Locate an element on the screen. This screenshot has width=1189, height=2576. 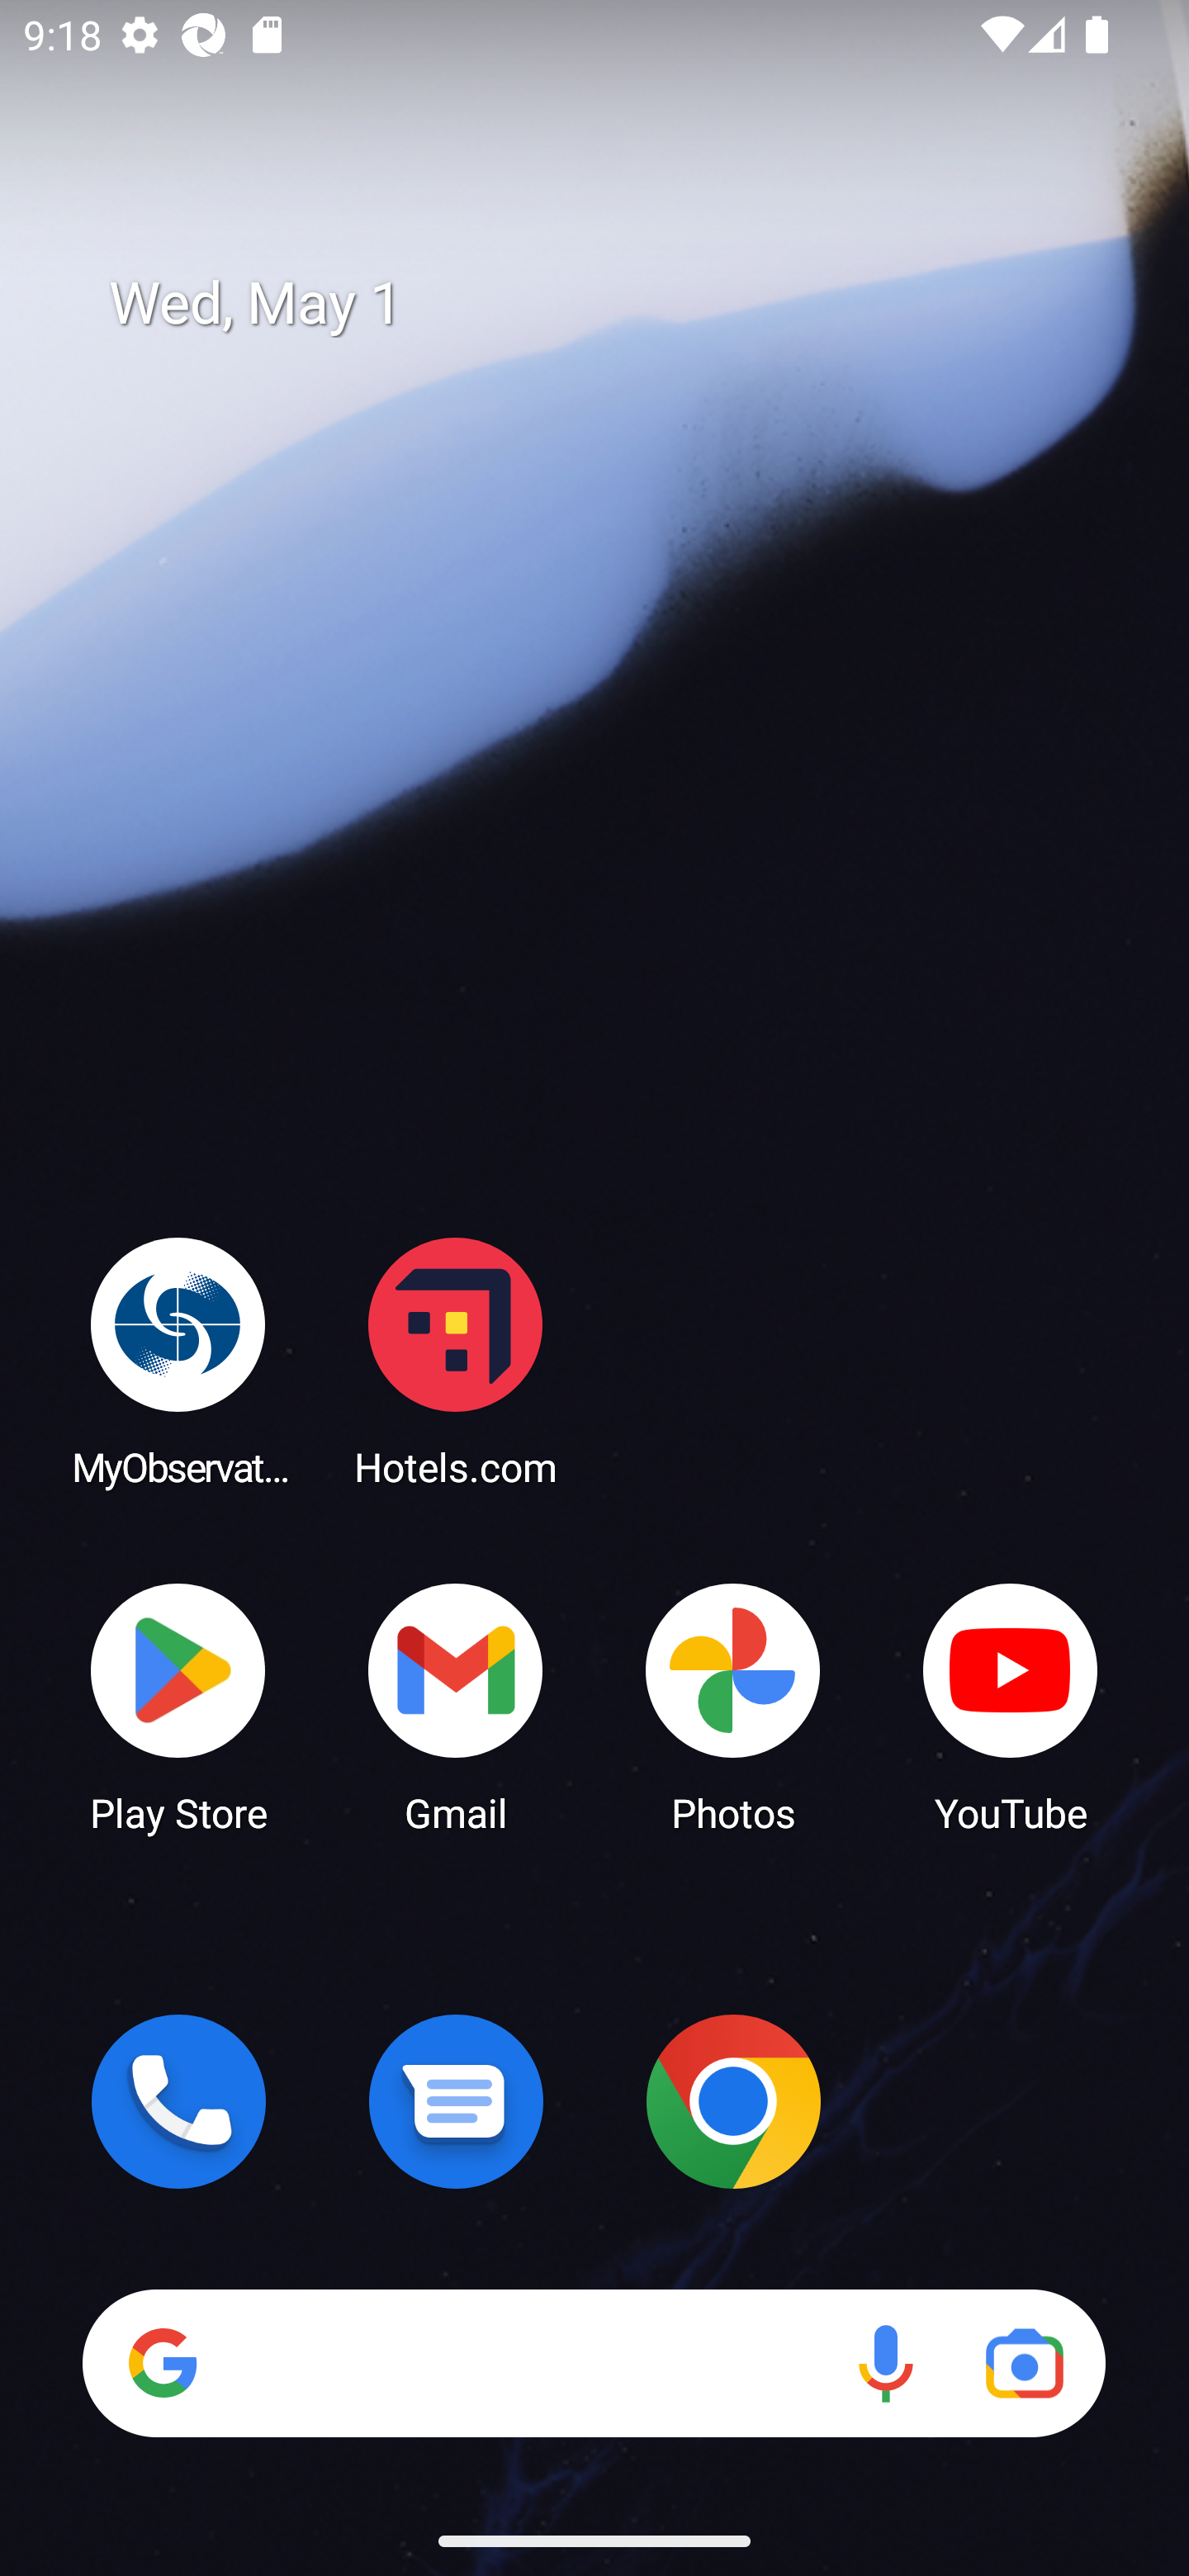
Chrome is located at coordinates (733, 2101).